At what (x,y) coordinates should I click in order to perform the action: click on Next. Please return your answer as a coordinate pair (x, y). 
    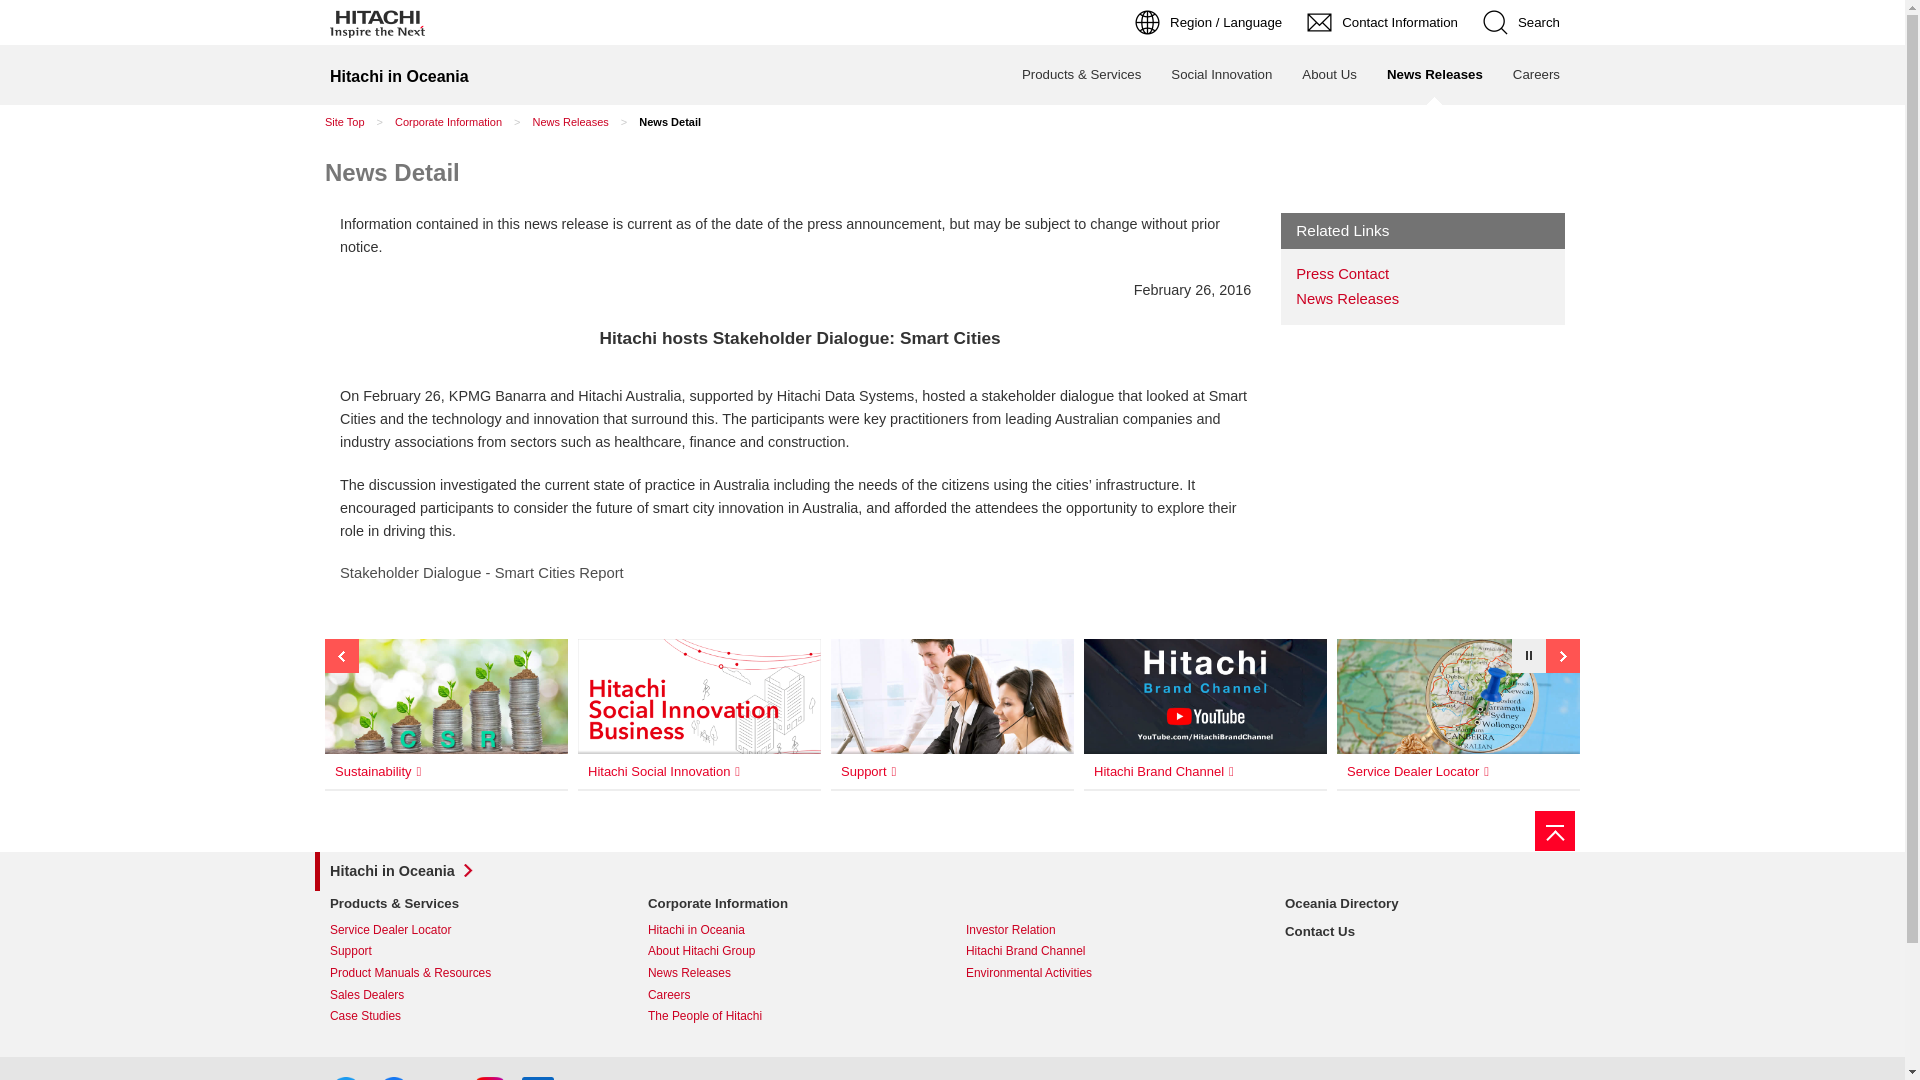
    Looking at the image, I should click on (1563, 656).